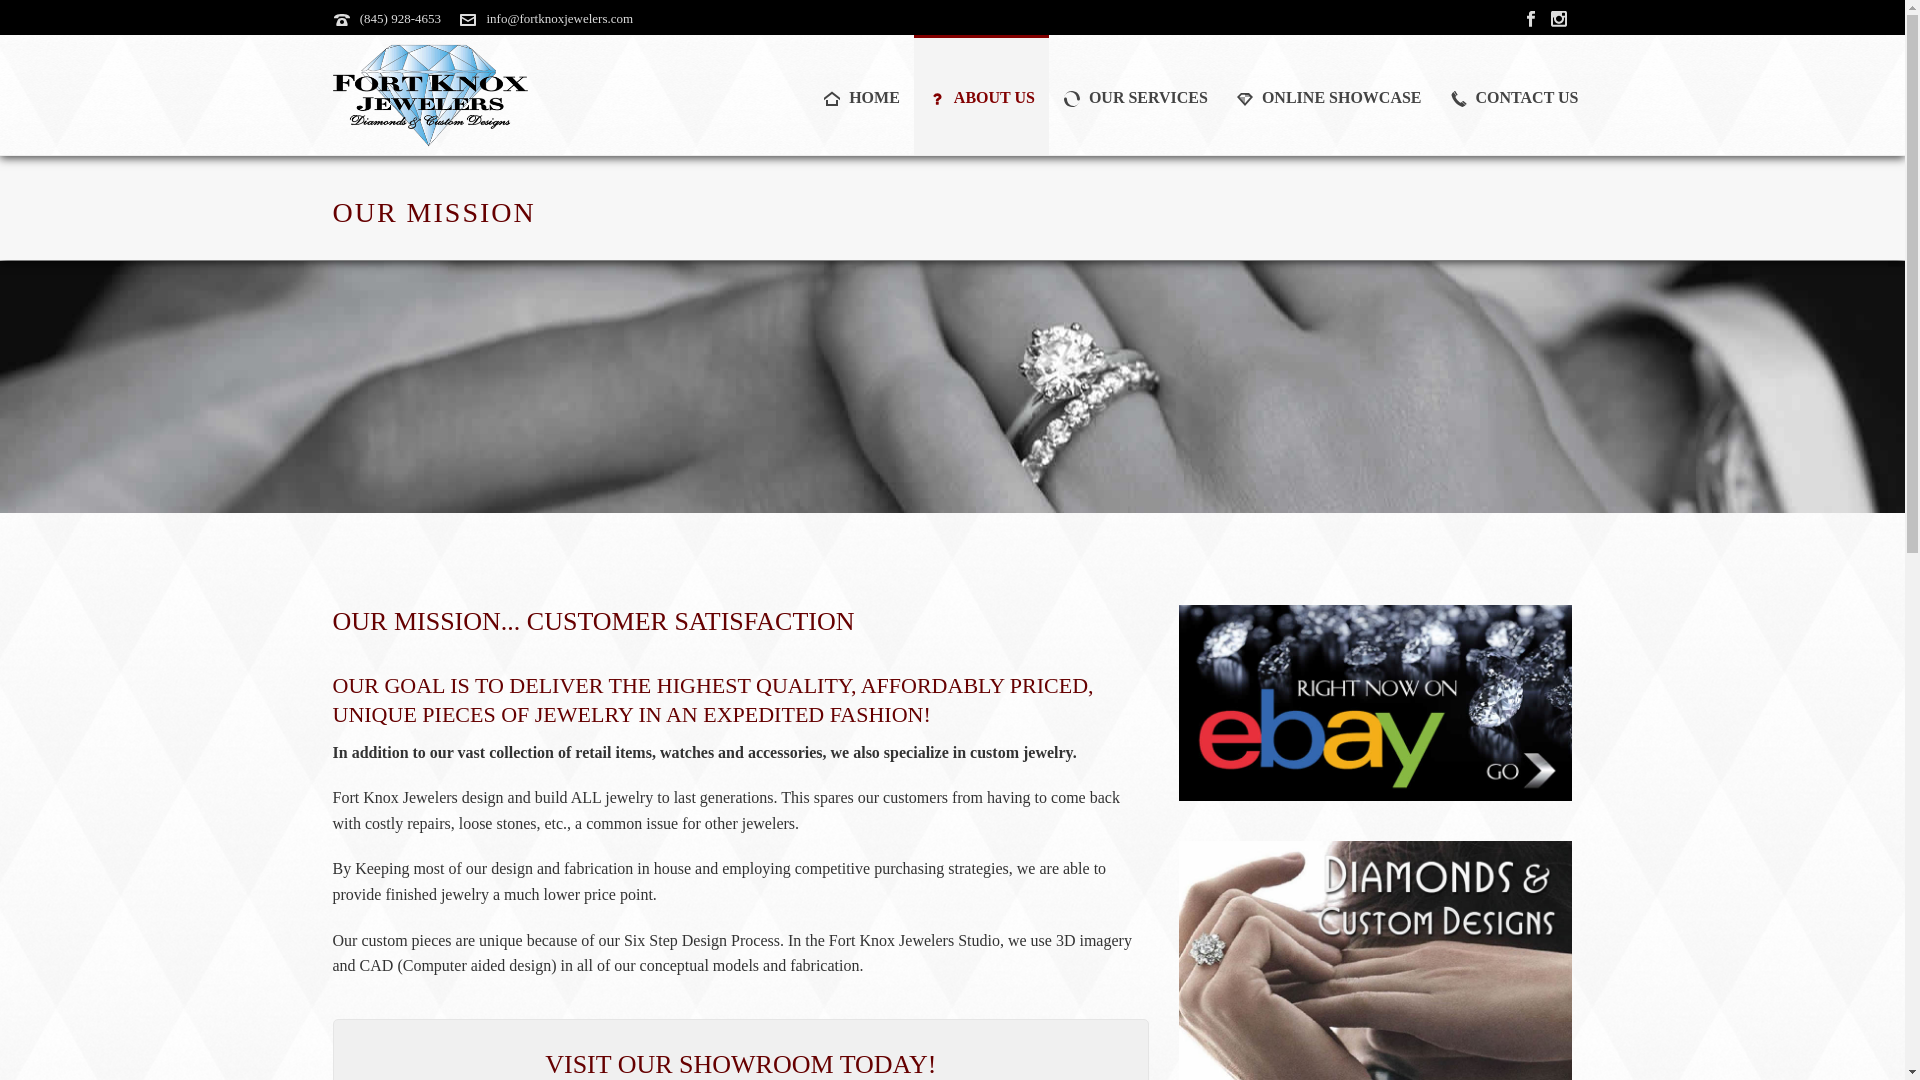 Image resolution: width=1920 pixels, height=1080 pixels. What do you see at coordinates (1328, 94) in the screenshot?
I see `ONLINE SHOWCASE` at bounding box center [1328, 94].